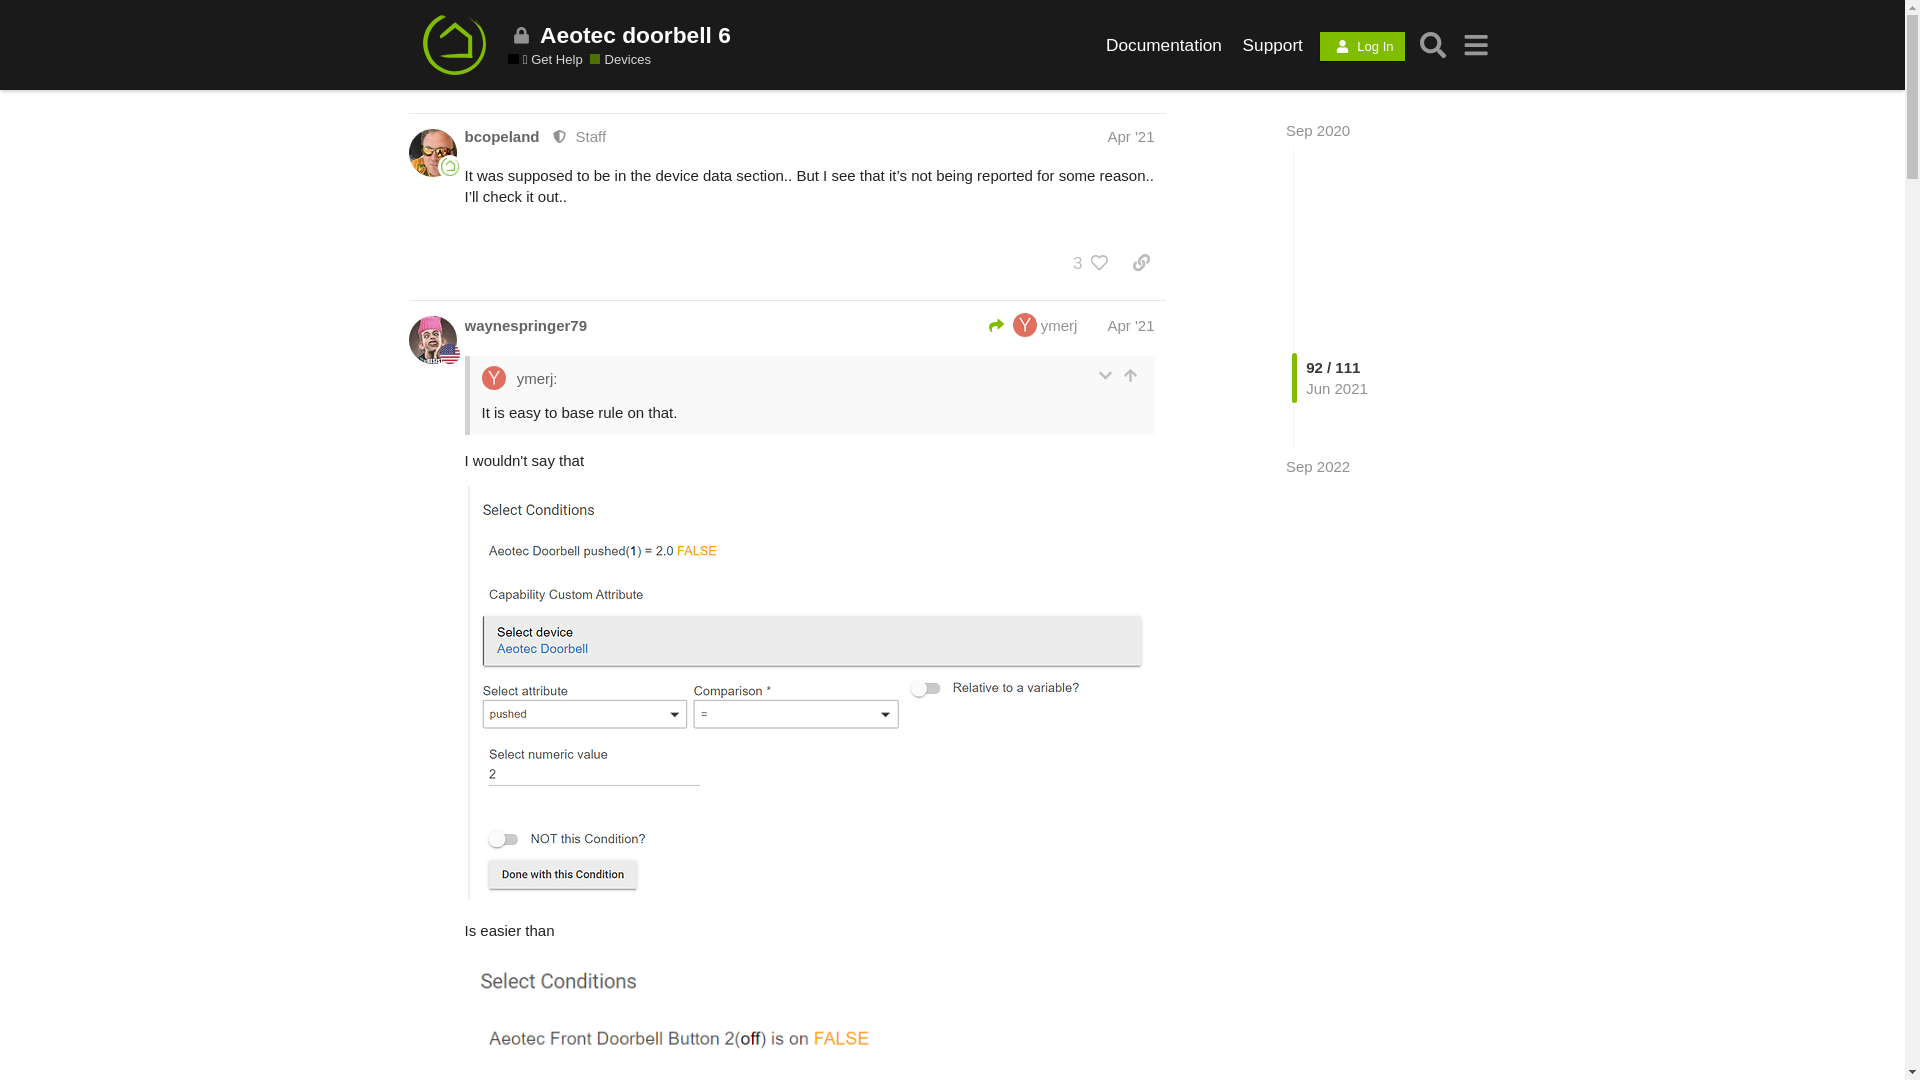 The width and height of the screenshot is (1920, 1080). What do you see at coordinates (1130, 136) in the screenshot?
I see `Apr '21` at bounding box center [1130, 136].